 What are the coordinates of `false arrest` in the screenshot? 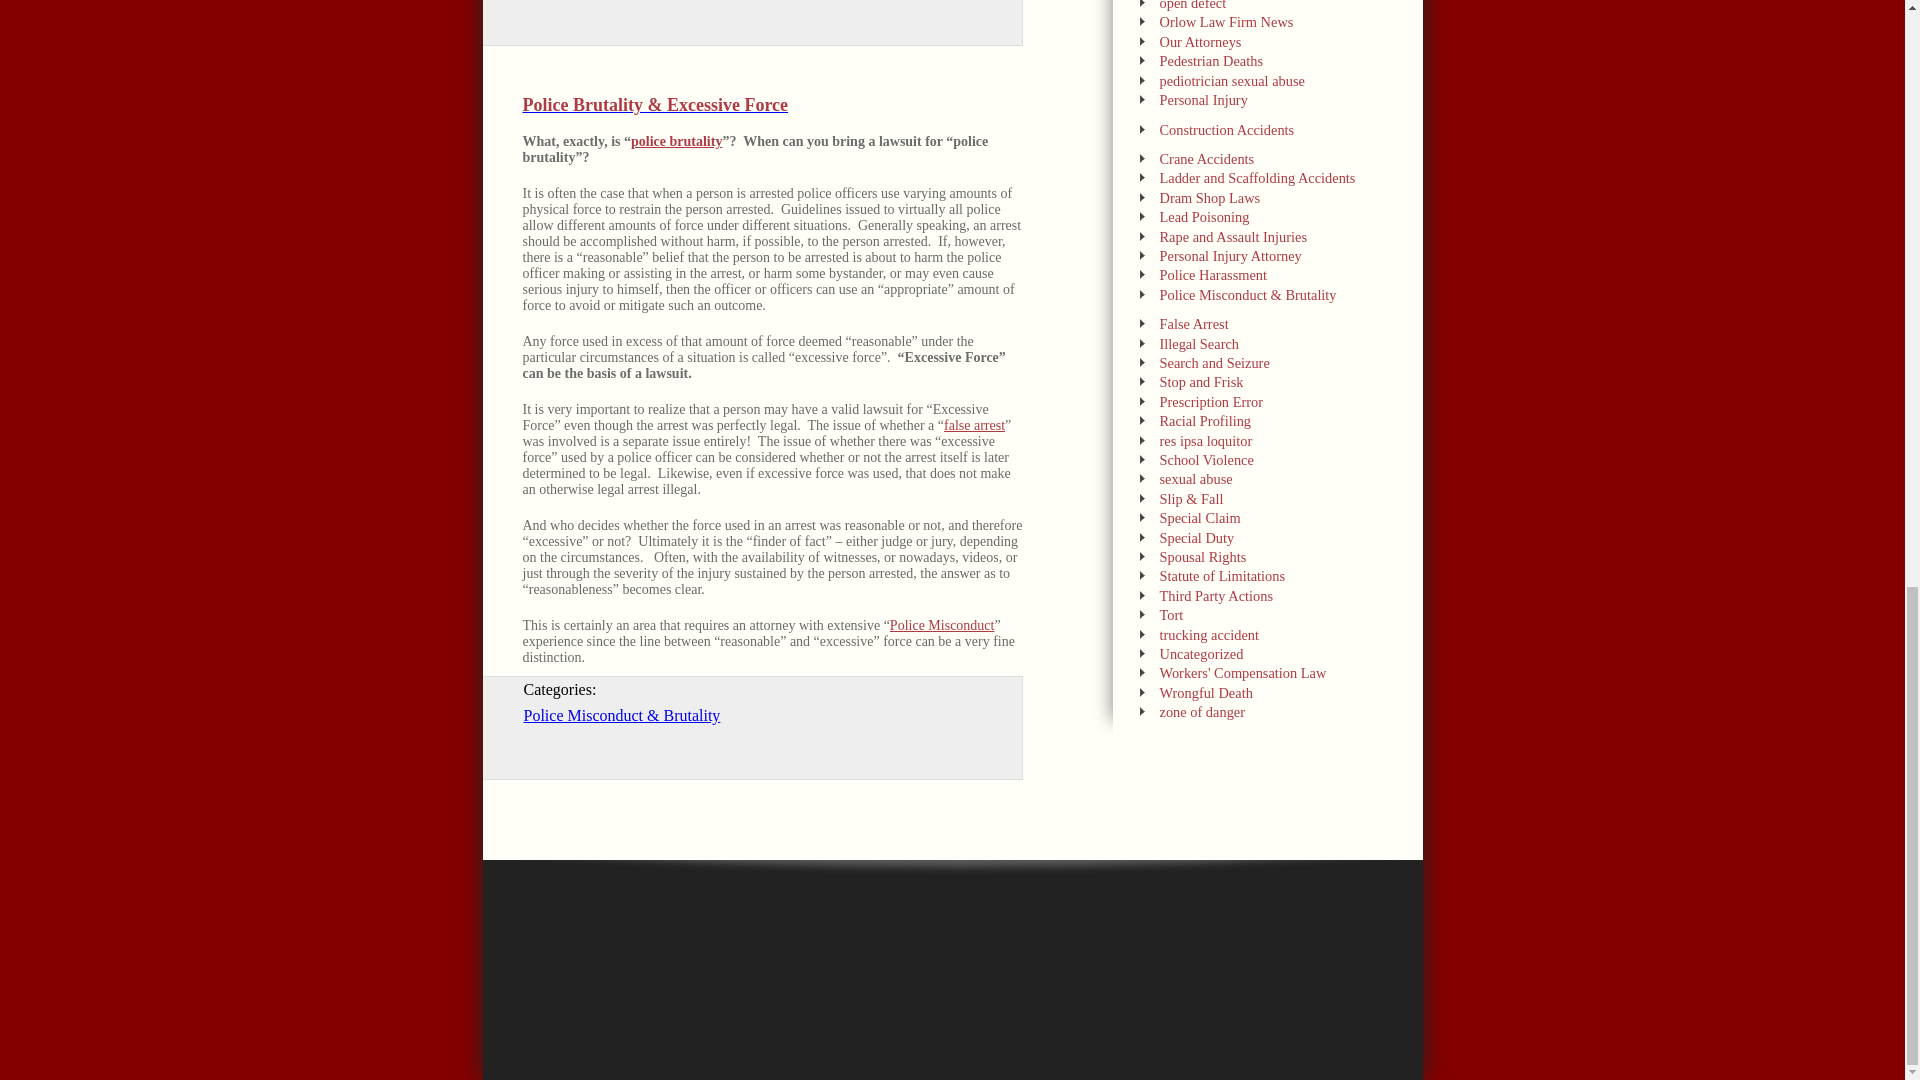 It's located at (974, 425).